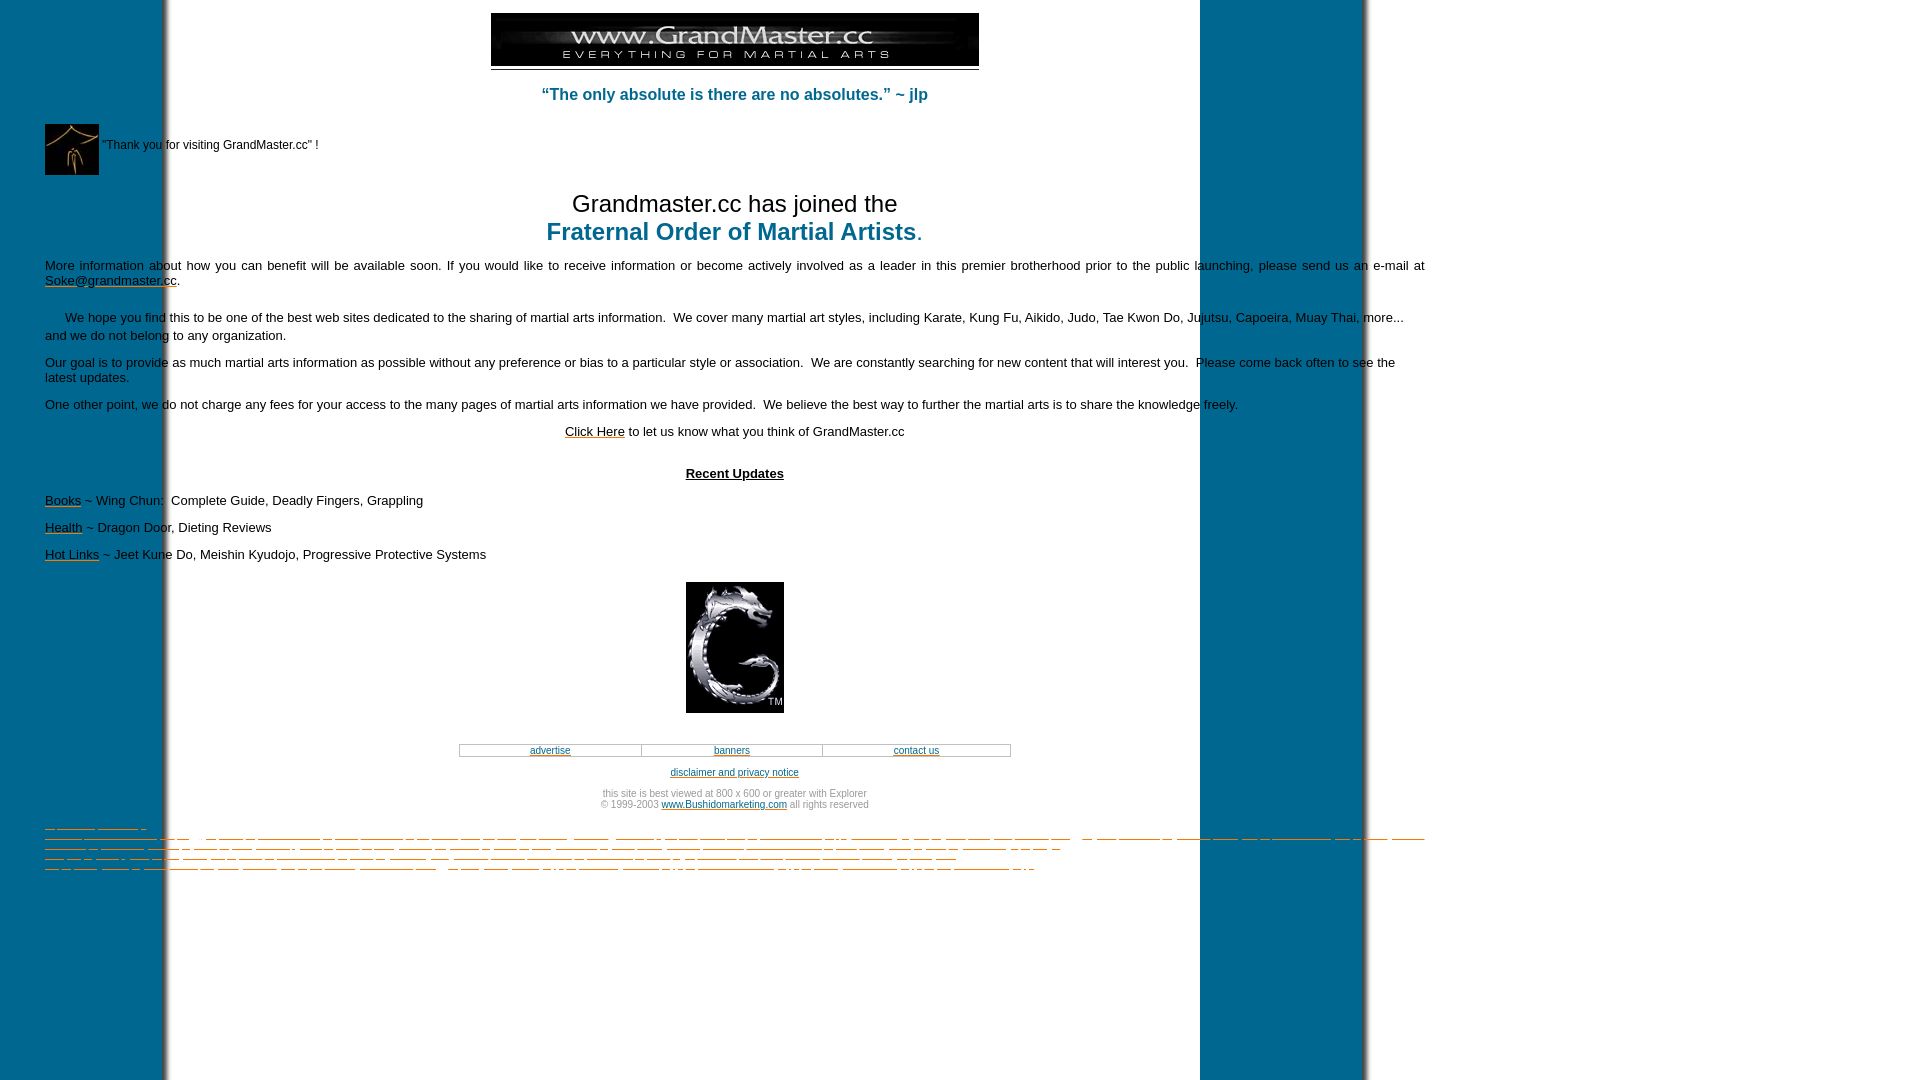 The image size is (1920, 1080). I want to click on http://vegasslot77pgsoft.epizy.com/, so click(289, 845).